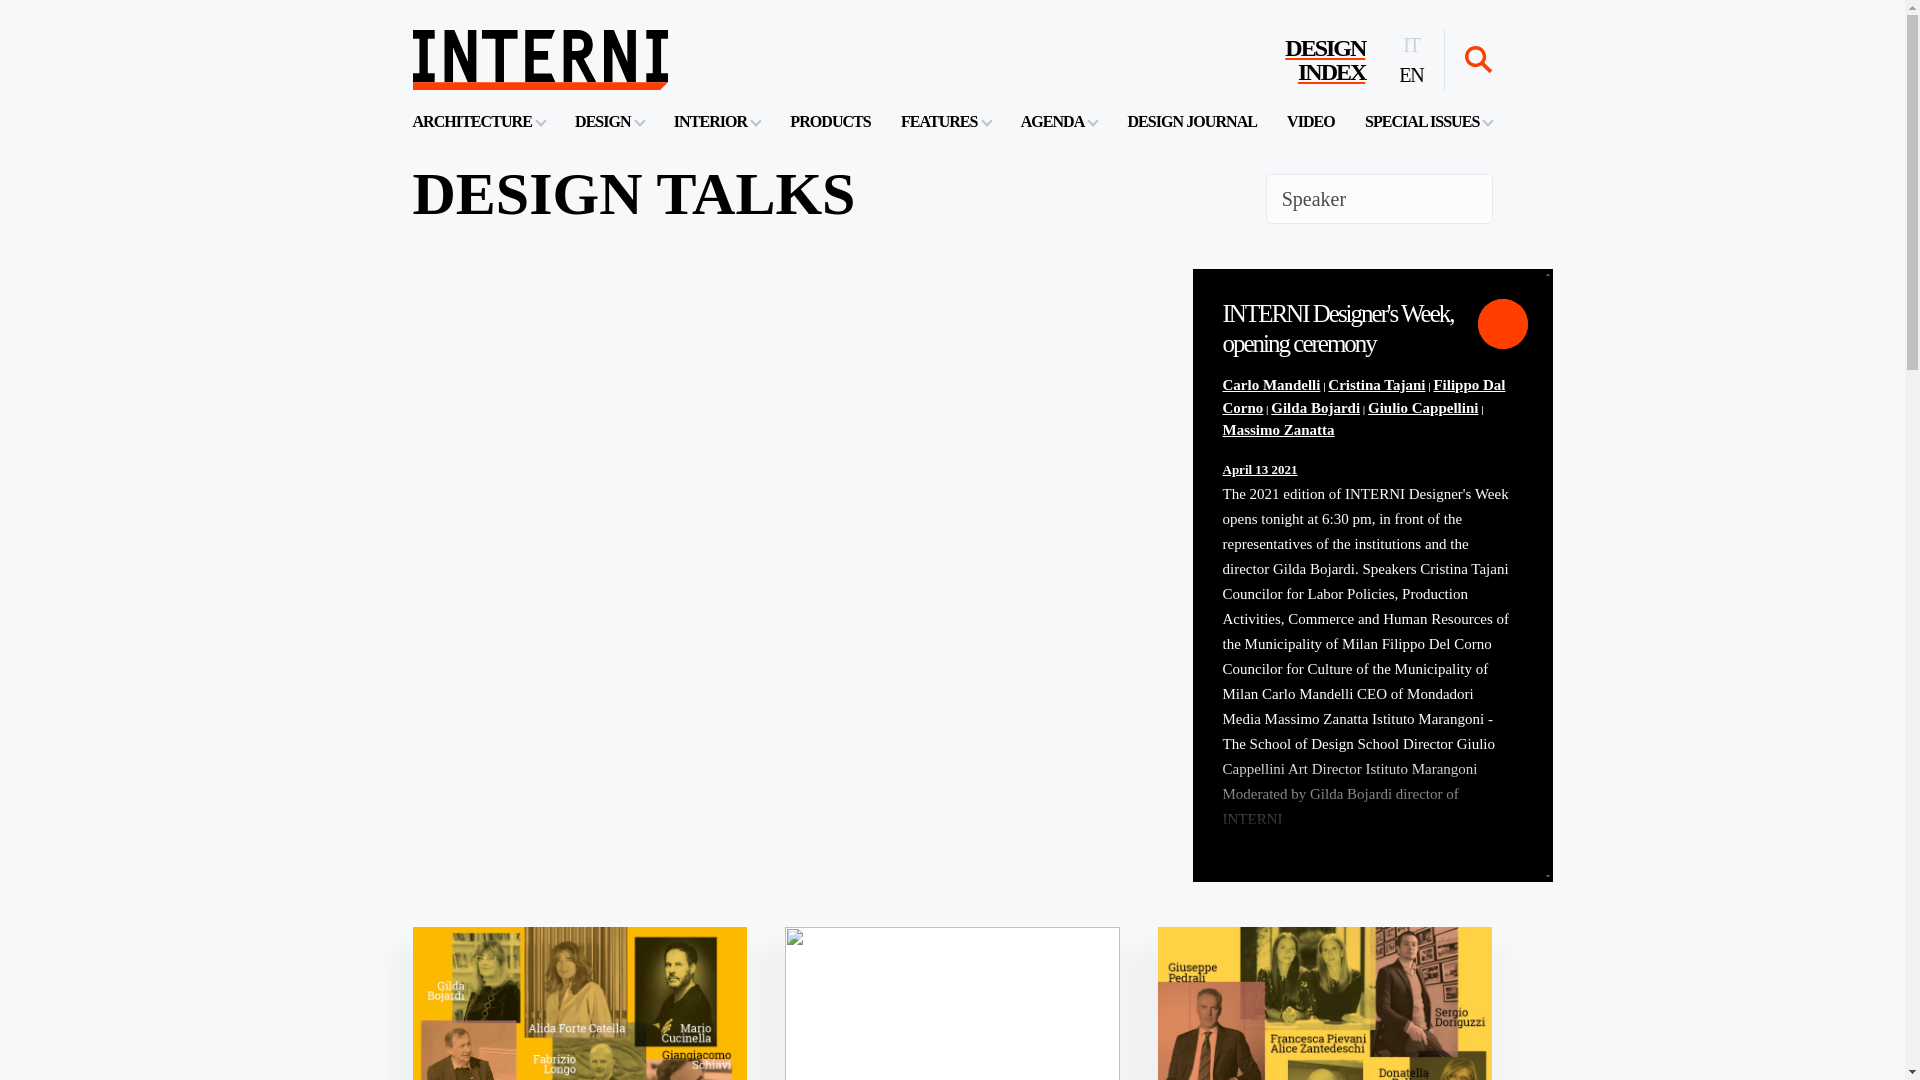 The image size is (1920, 1080). I want to click on PRODUCTS, so click(830, 121).